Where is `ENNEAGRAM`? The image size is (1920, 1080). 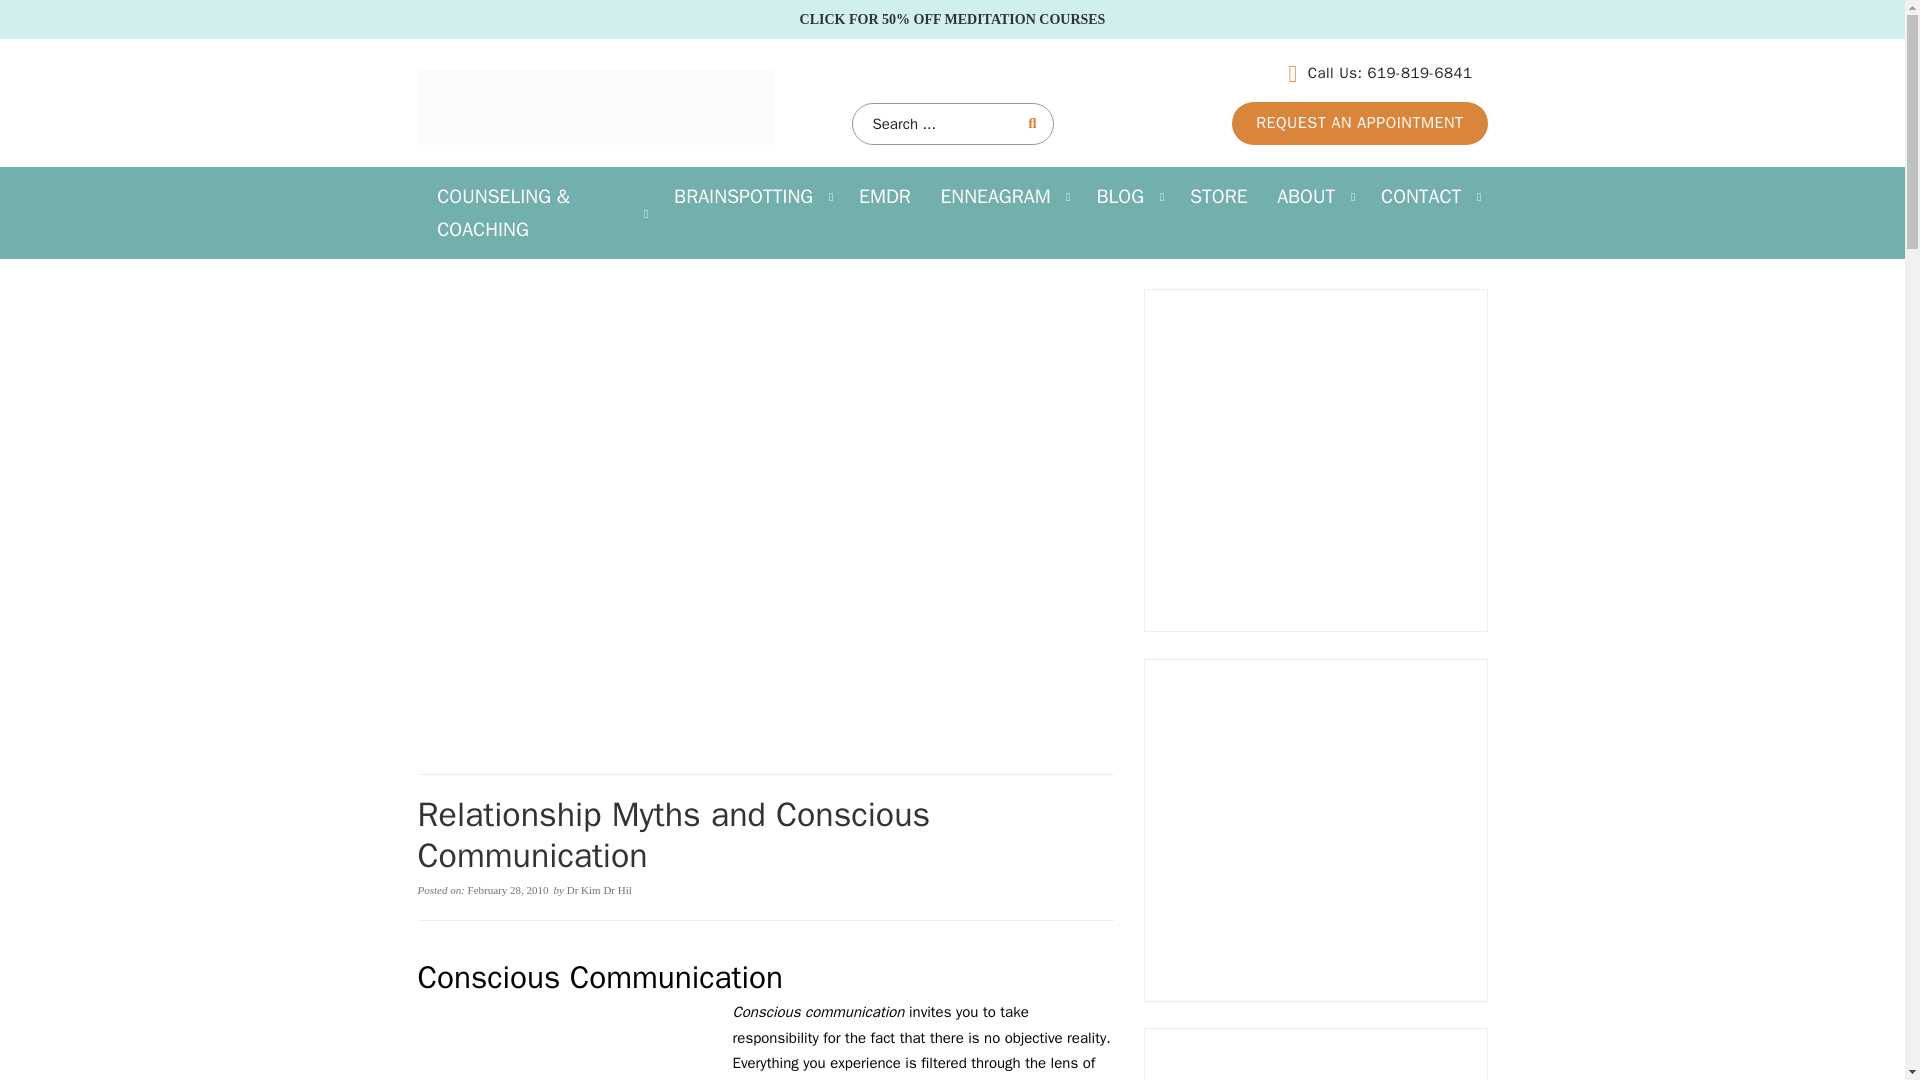 ENNEAGRAM is located at coordinates (996, 196).